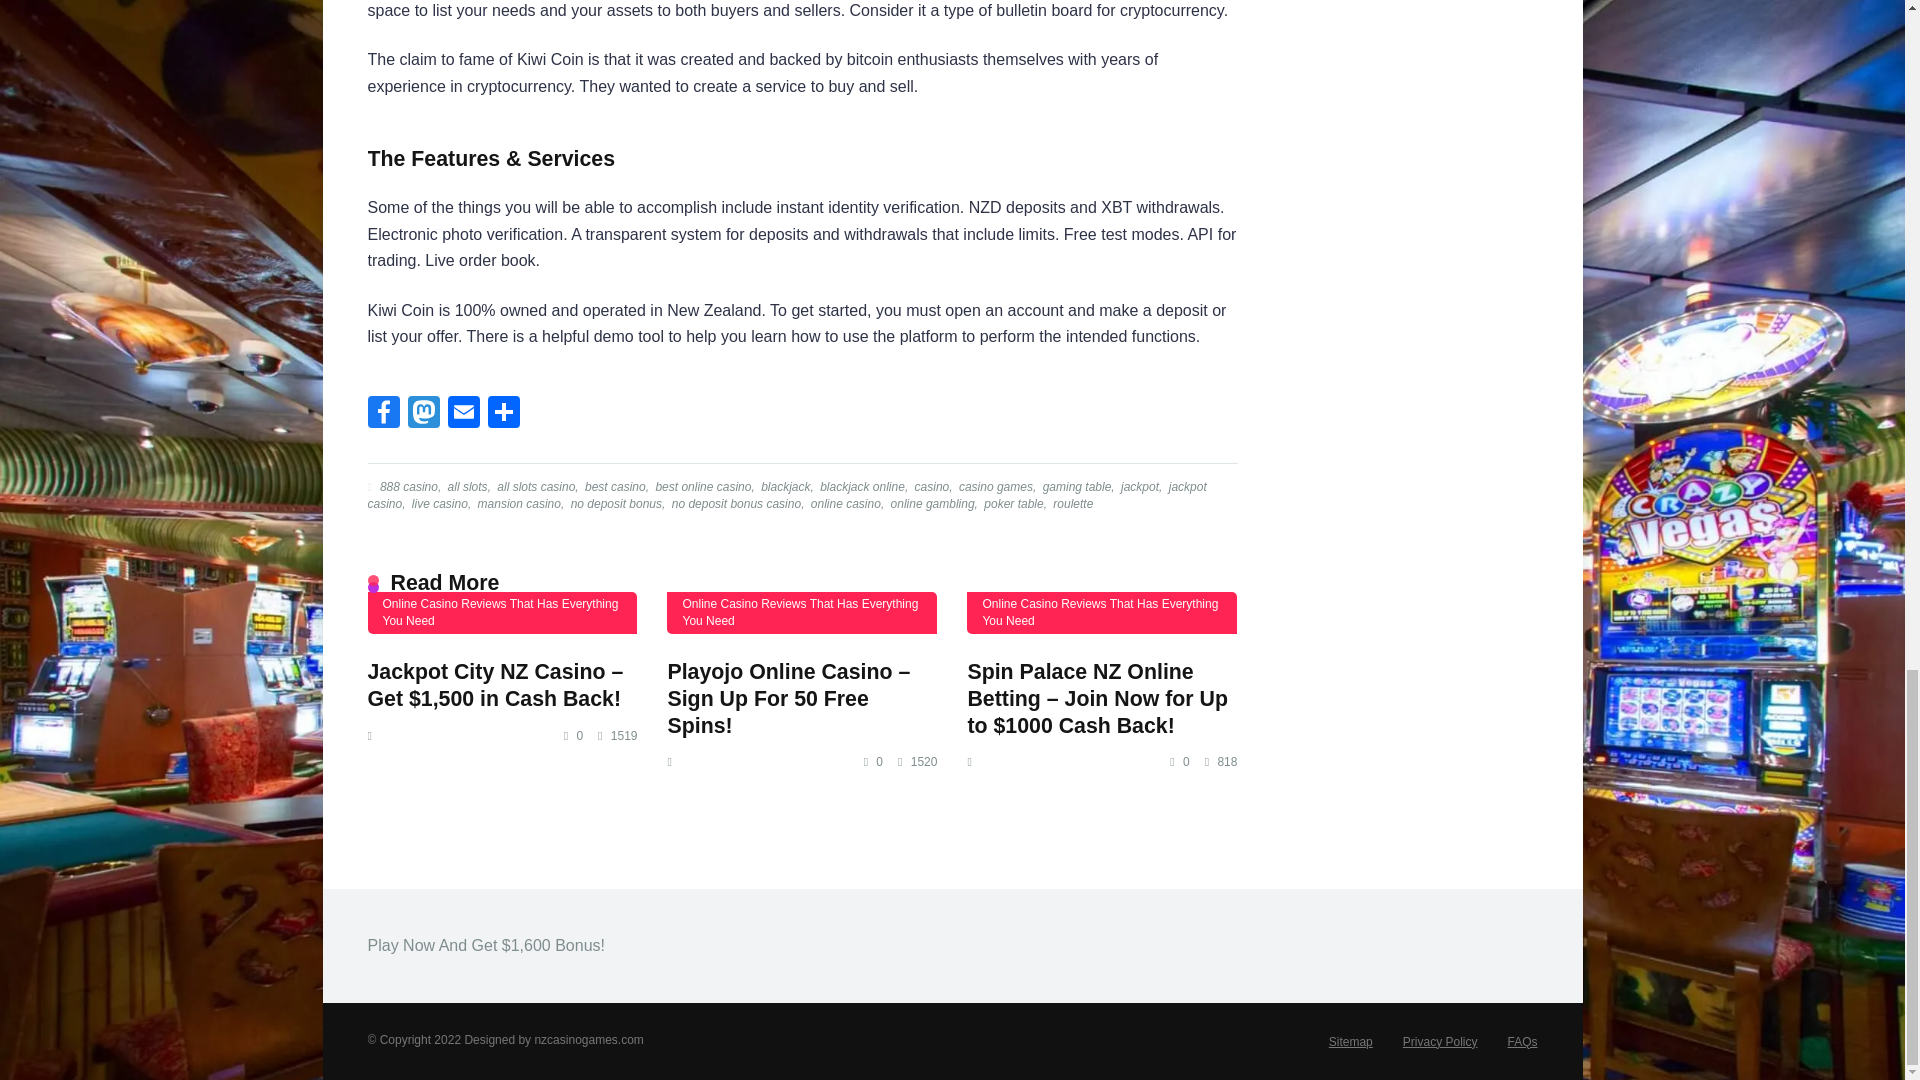 This screenshot has height=1080, width=1920. I want to click on best online casino, so click(701, 486).